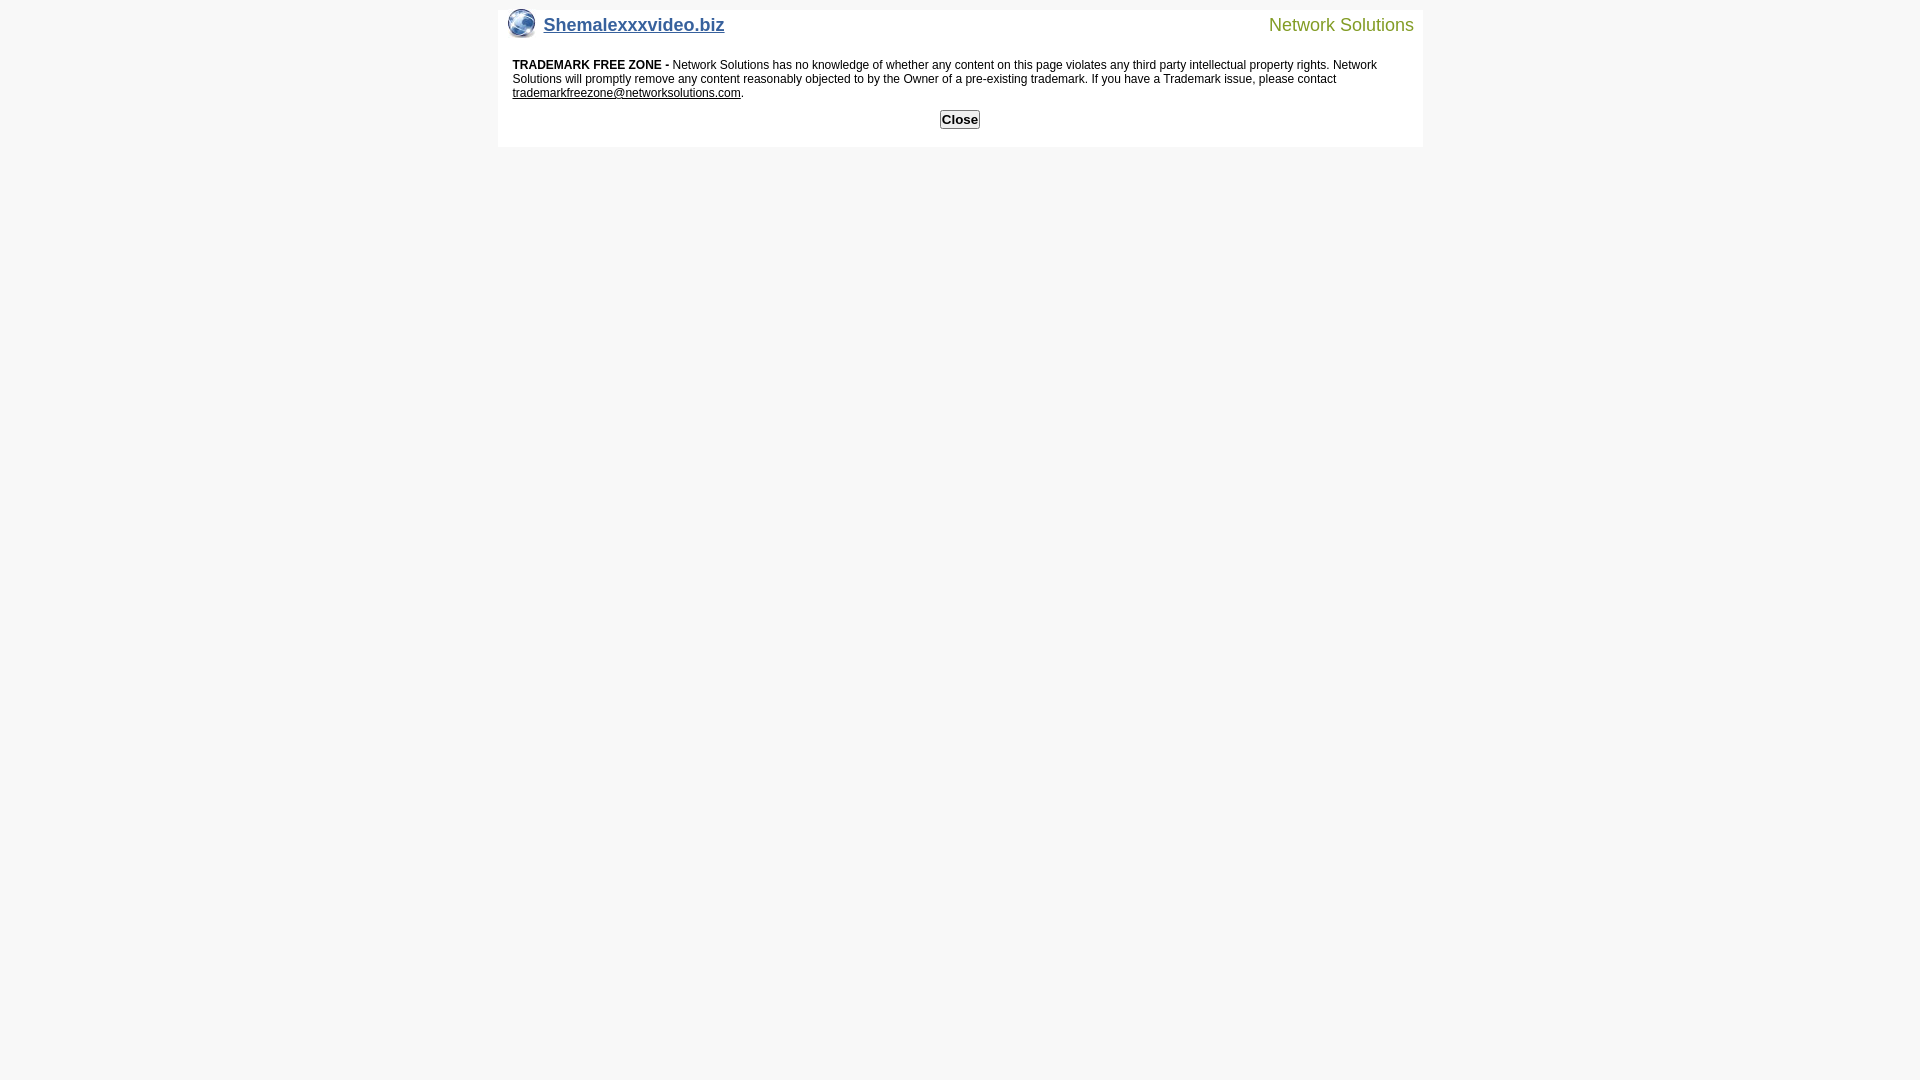 This screenshot has height=1080, width=1920. What do you see at coordinates (1329, 24) in the screenshot?
I see `Network Solutions` at bounding box center [1329, 24].